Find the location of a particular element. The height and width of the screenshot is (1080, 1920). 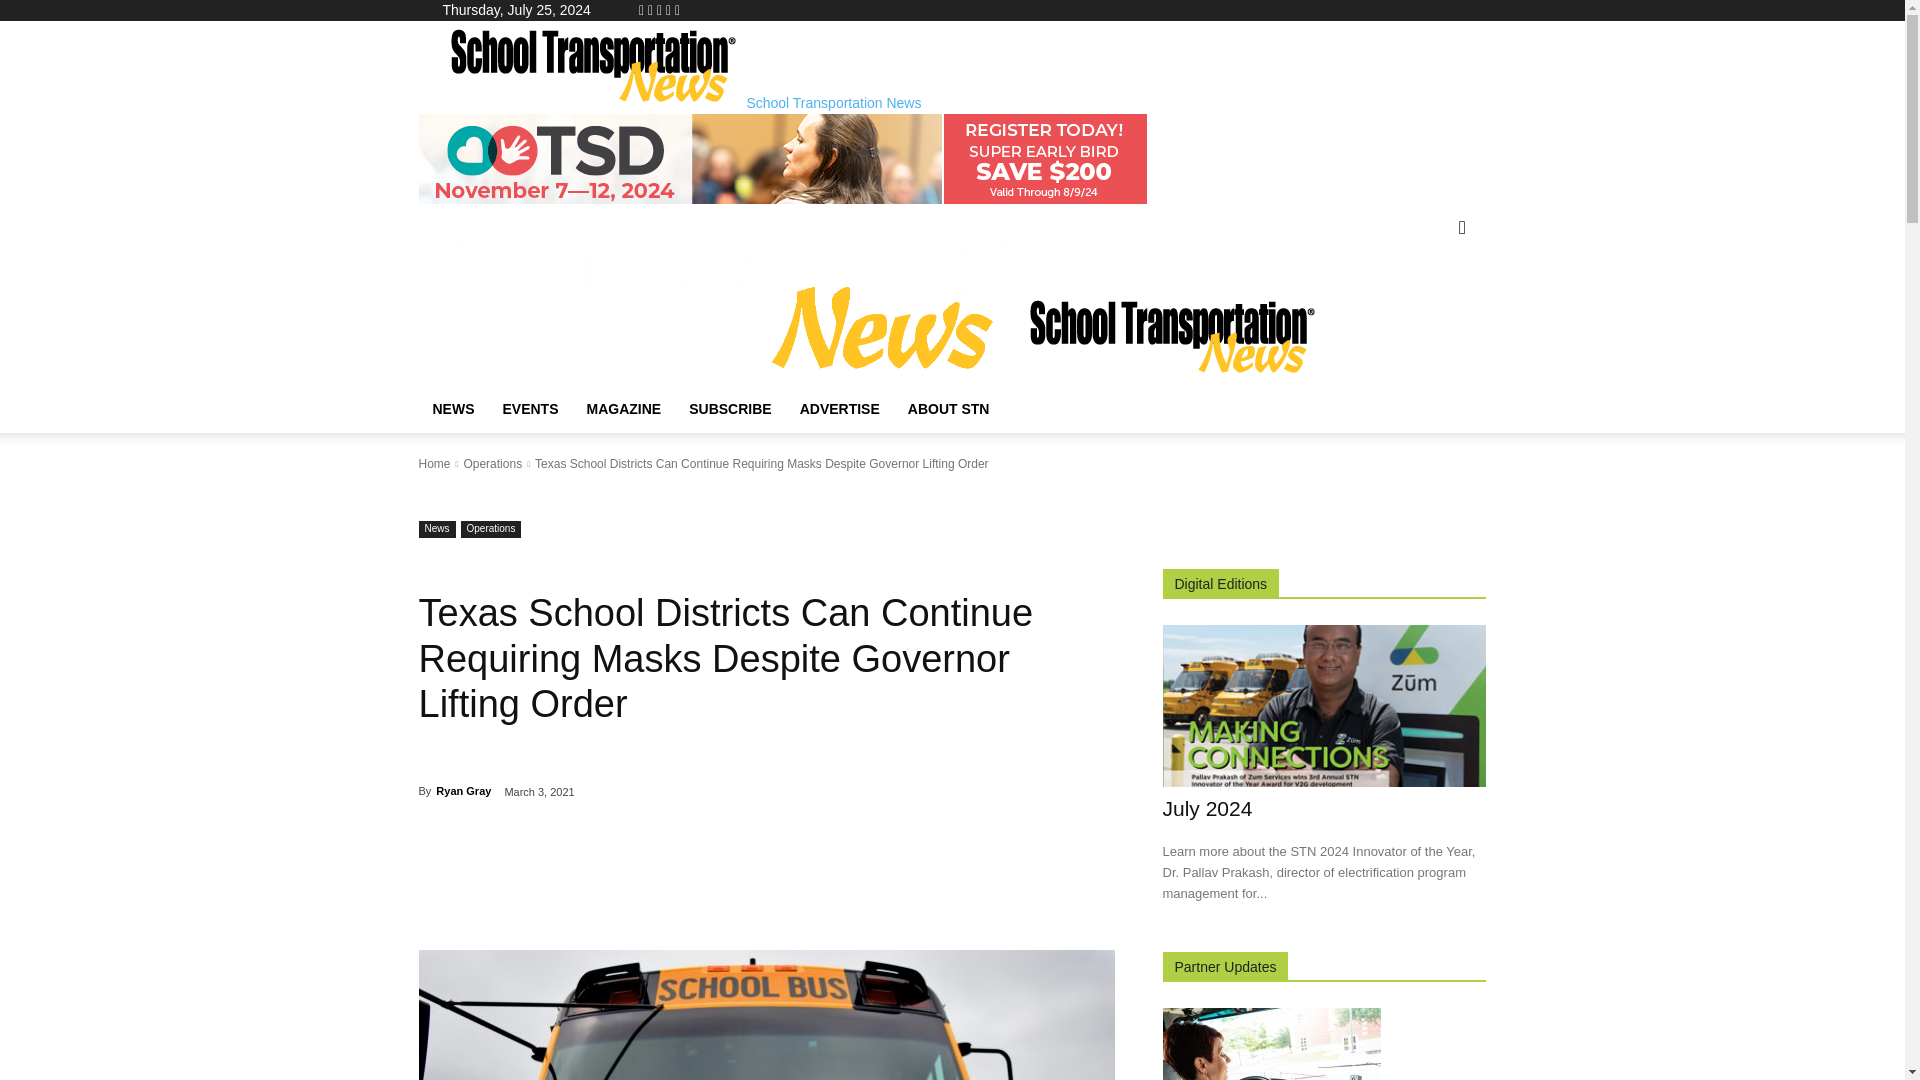

View all posts in Operations is located at coordinates (492, 463).